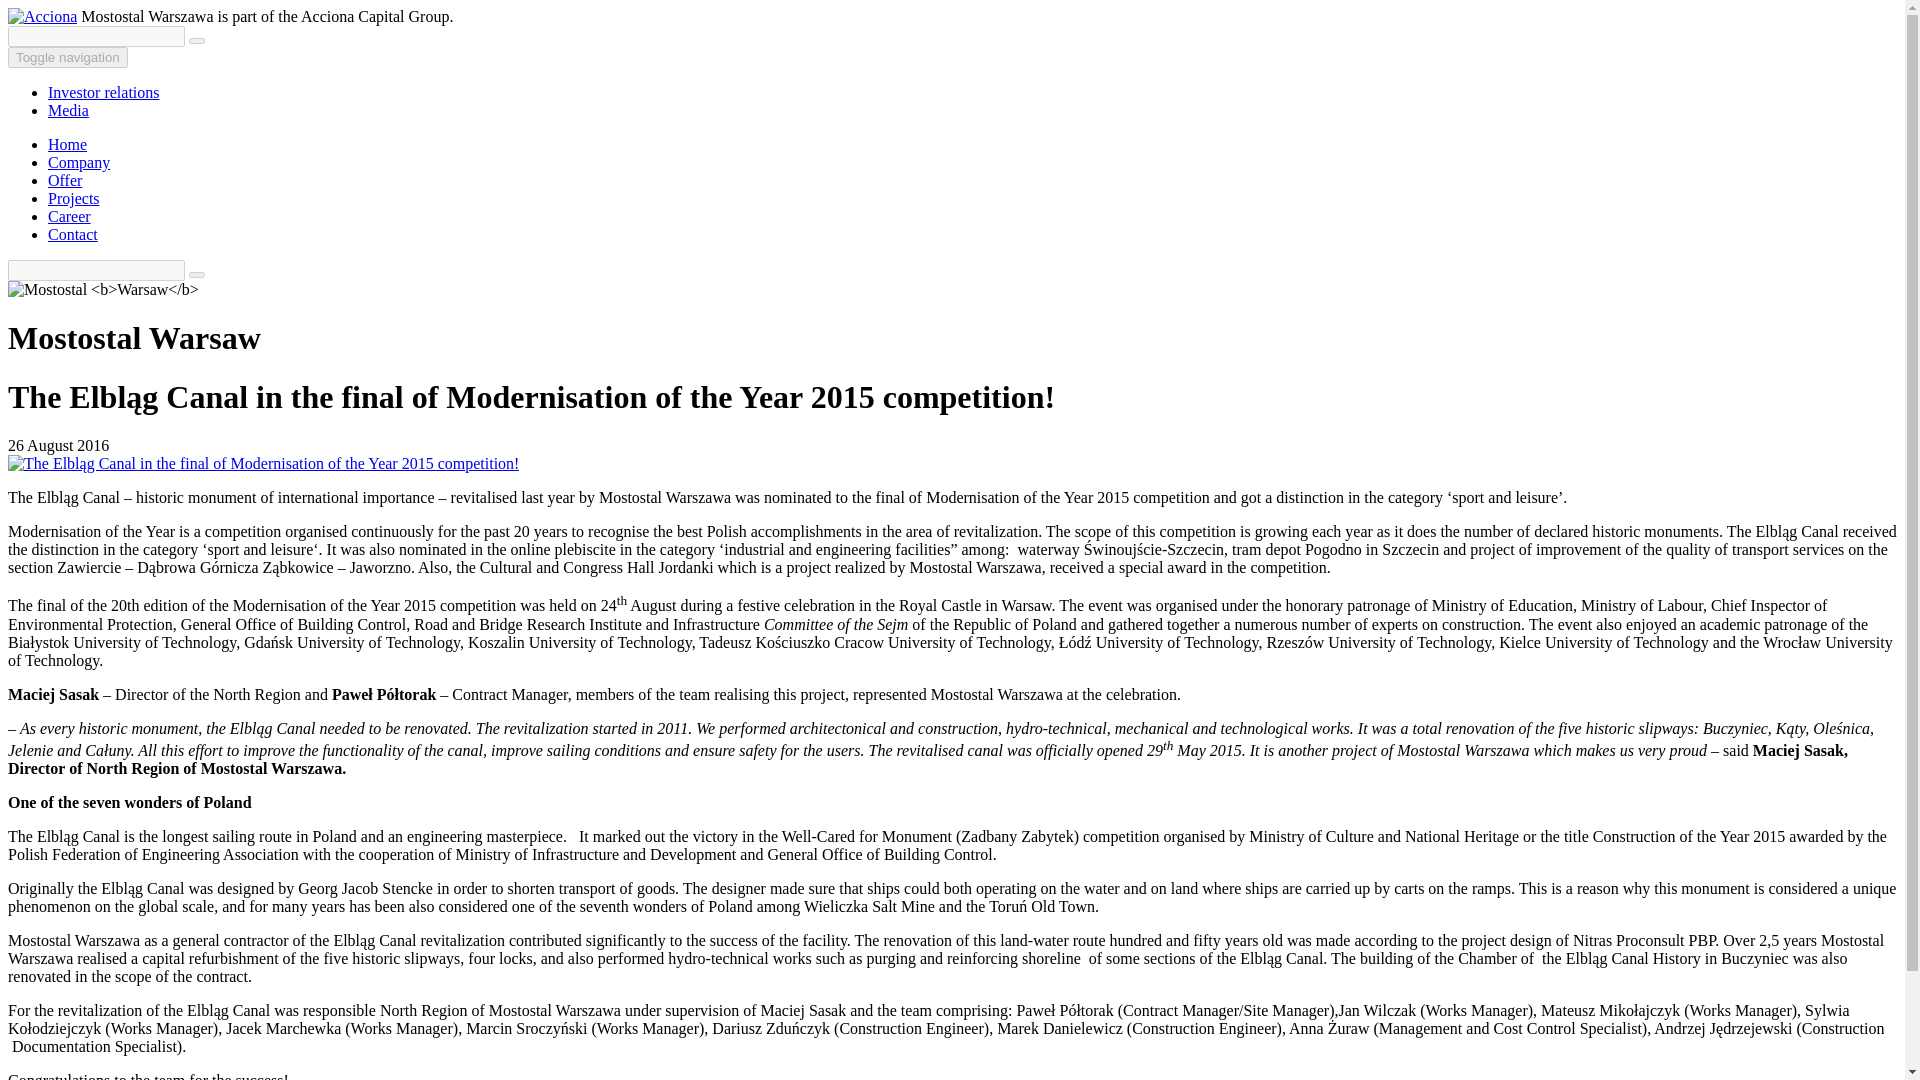 Image resolution: width=1920 pixels, height=1080 pixels. I want to click on Company, so click(78, 162).